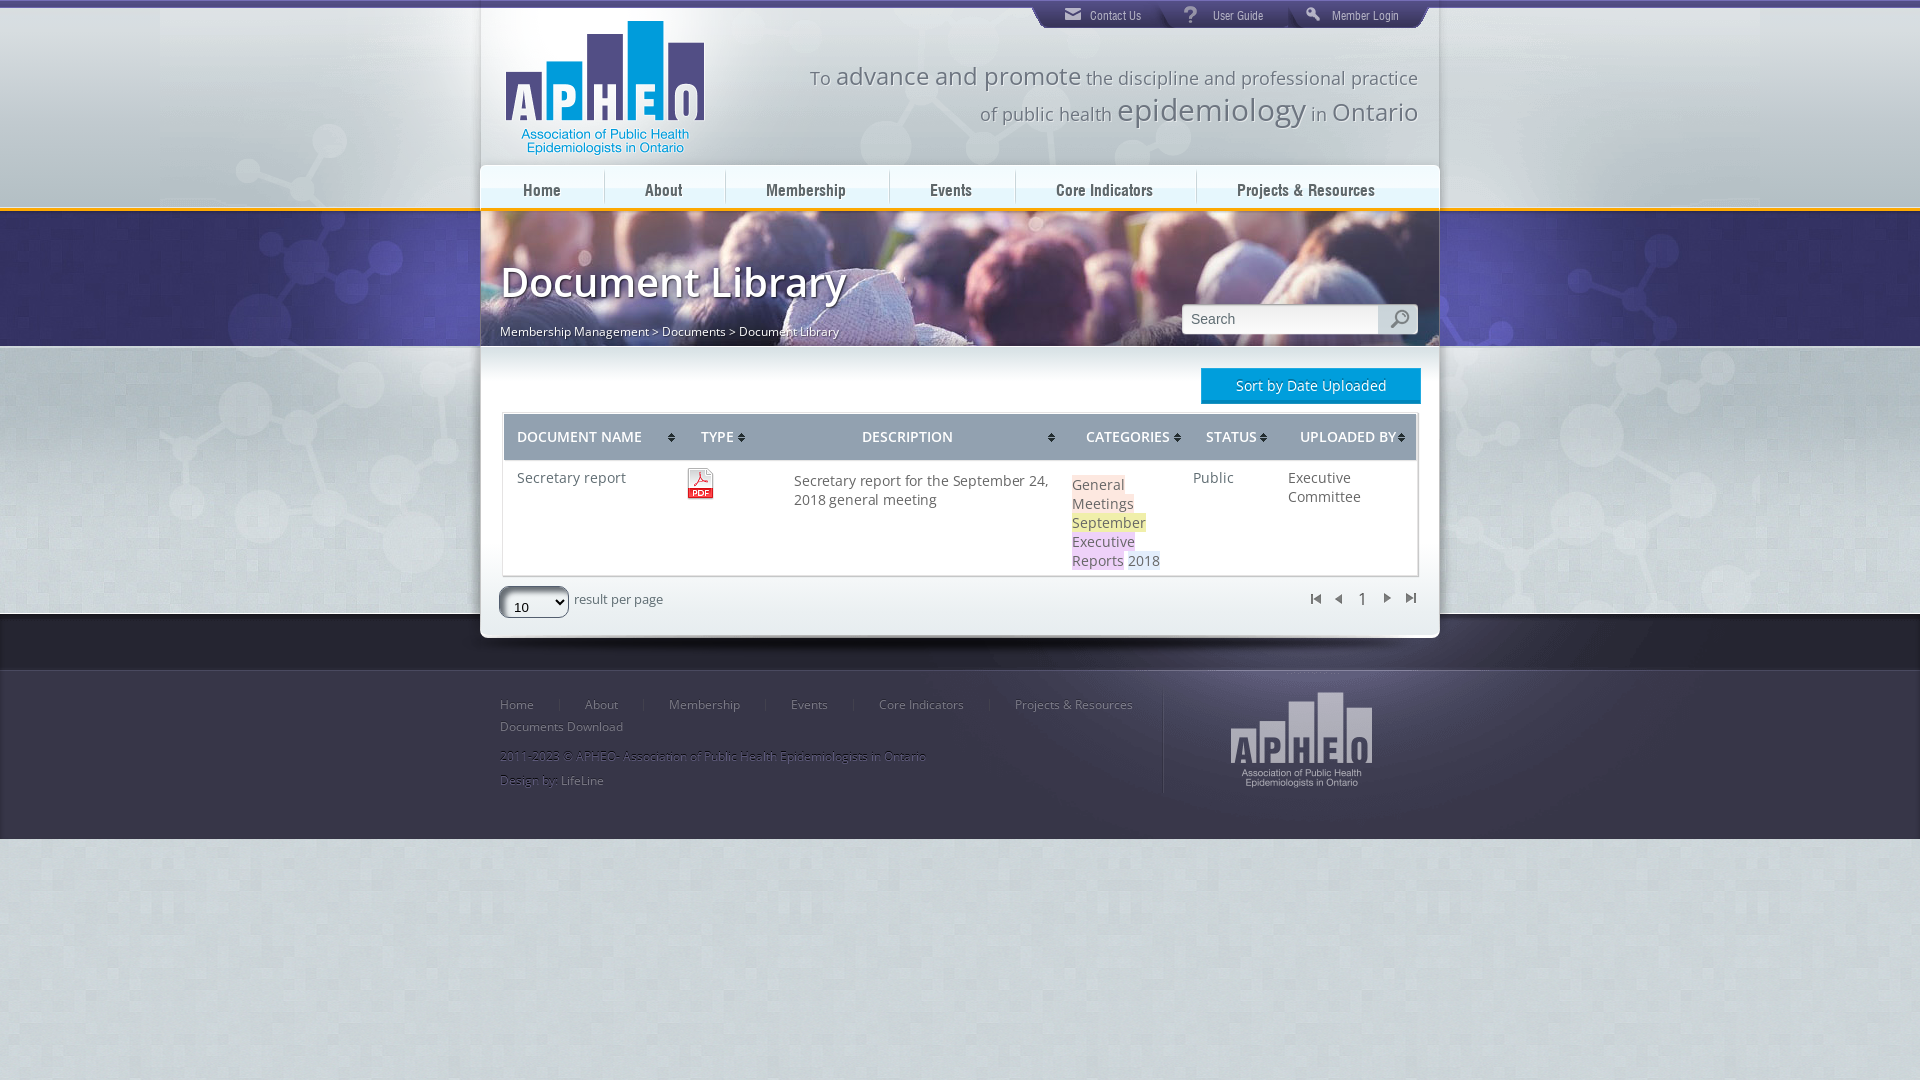 This screenshot has width=1920, height=1080. What do you see at coordinates (1074, 705) in the screenshot?
I see `Projects & Resources` at bounding box center [1074, 705].